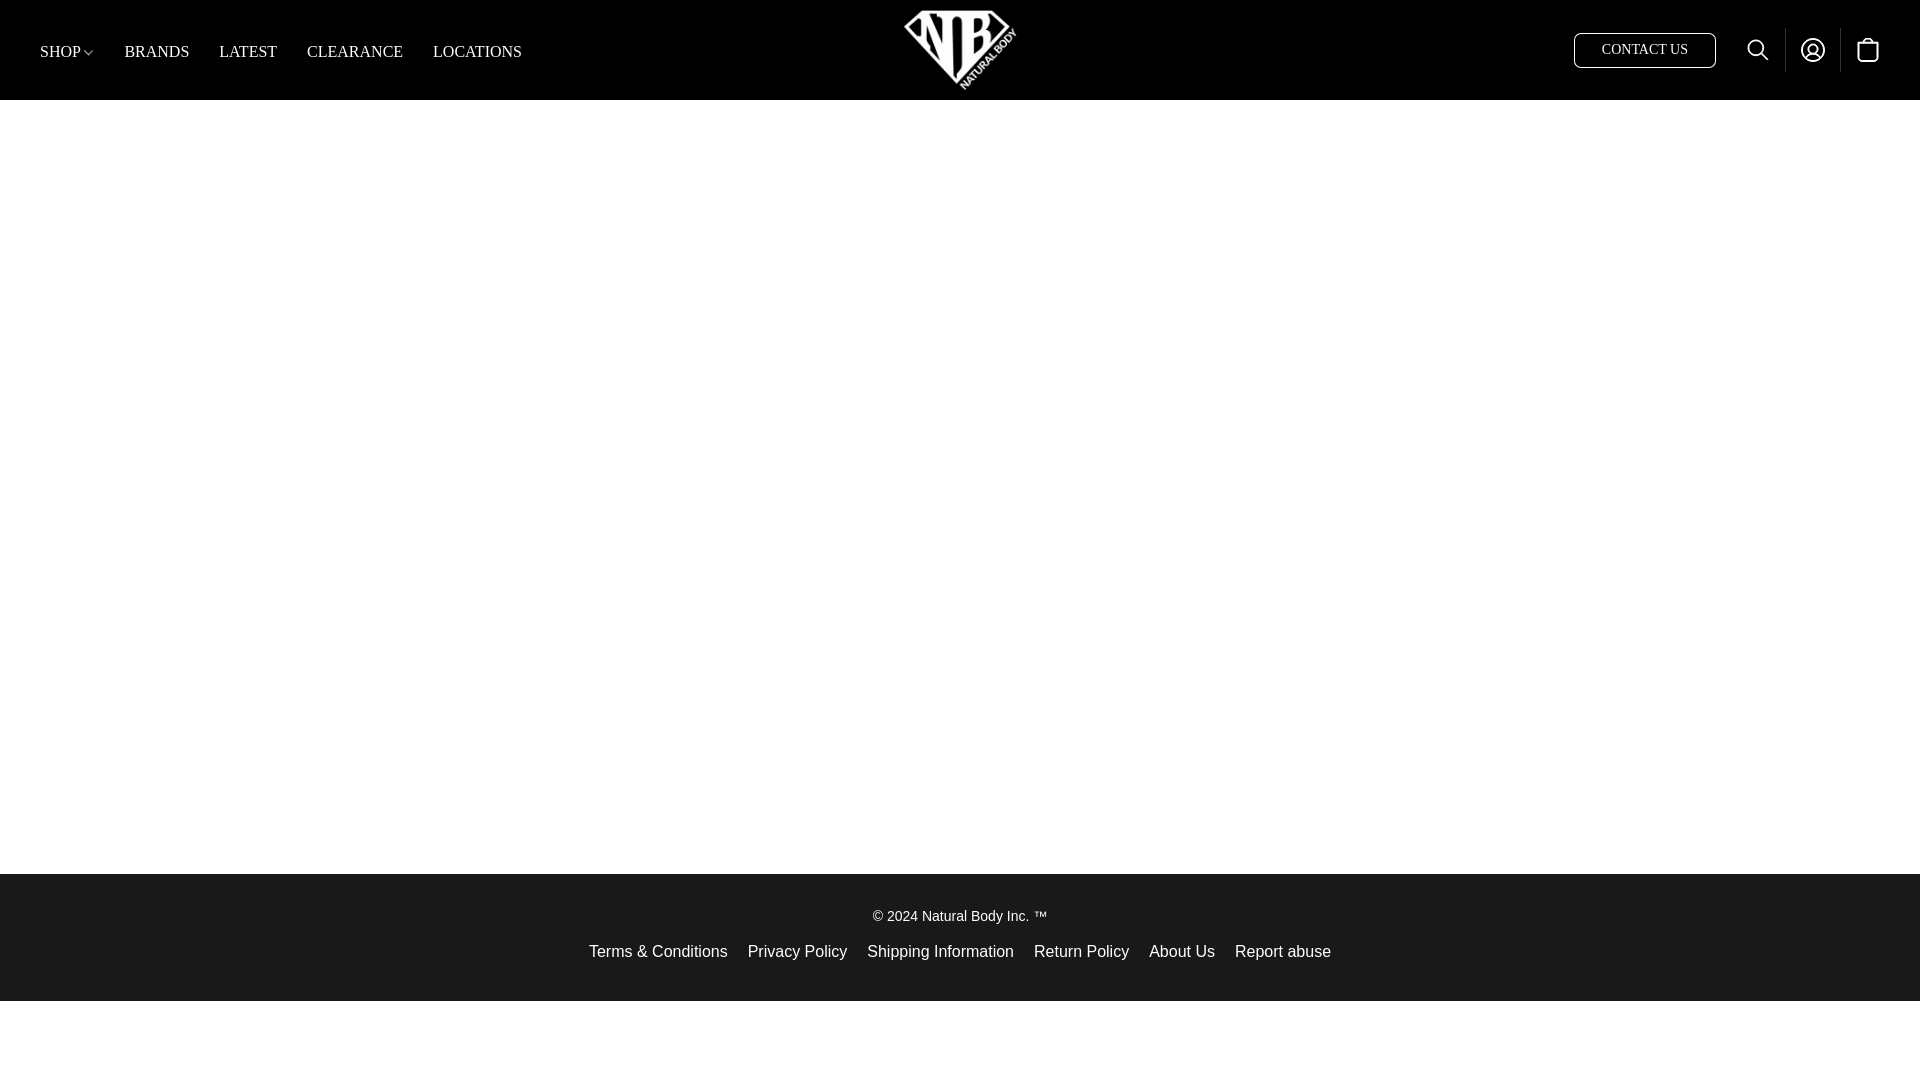 The image size is (1920, 1080). Describe the element at coordinates (1758, 50) in the screenshot. I see `Search the website` at that location.